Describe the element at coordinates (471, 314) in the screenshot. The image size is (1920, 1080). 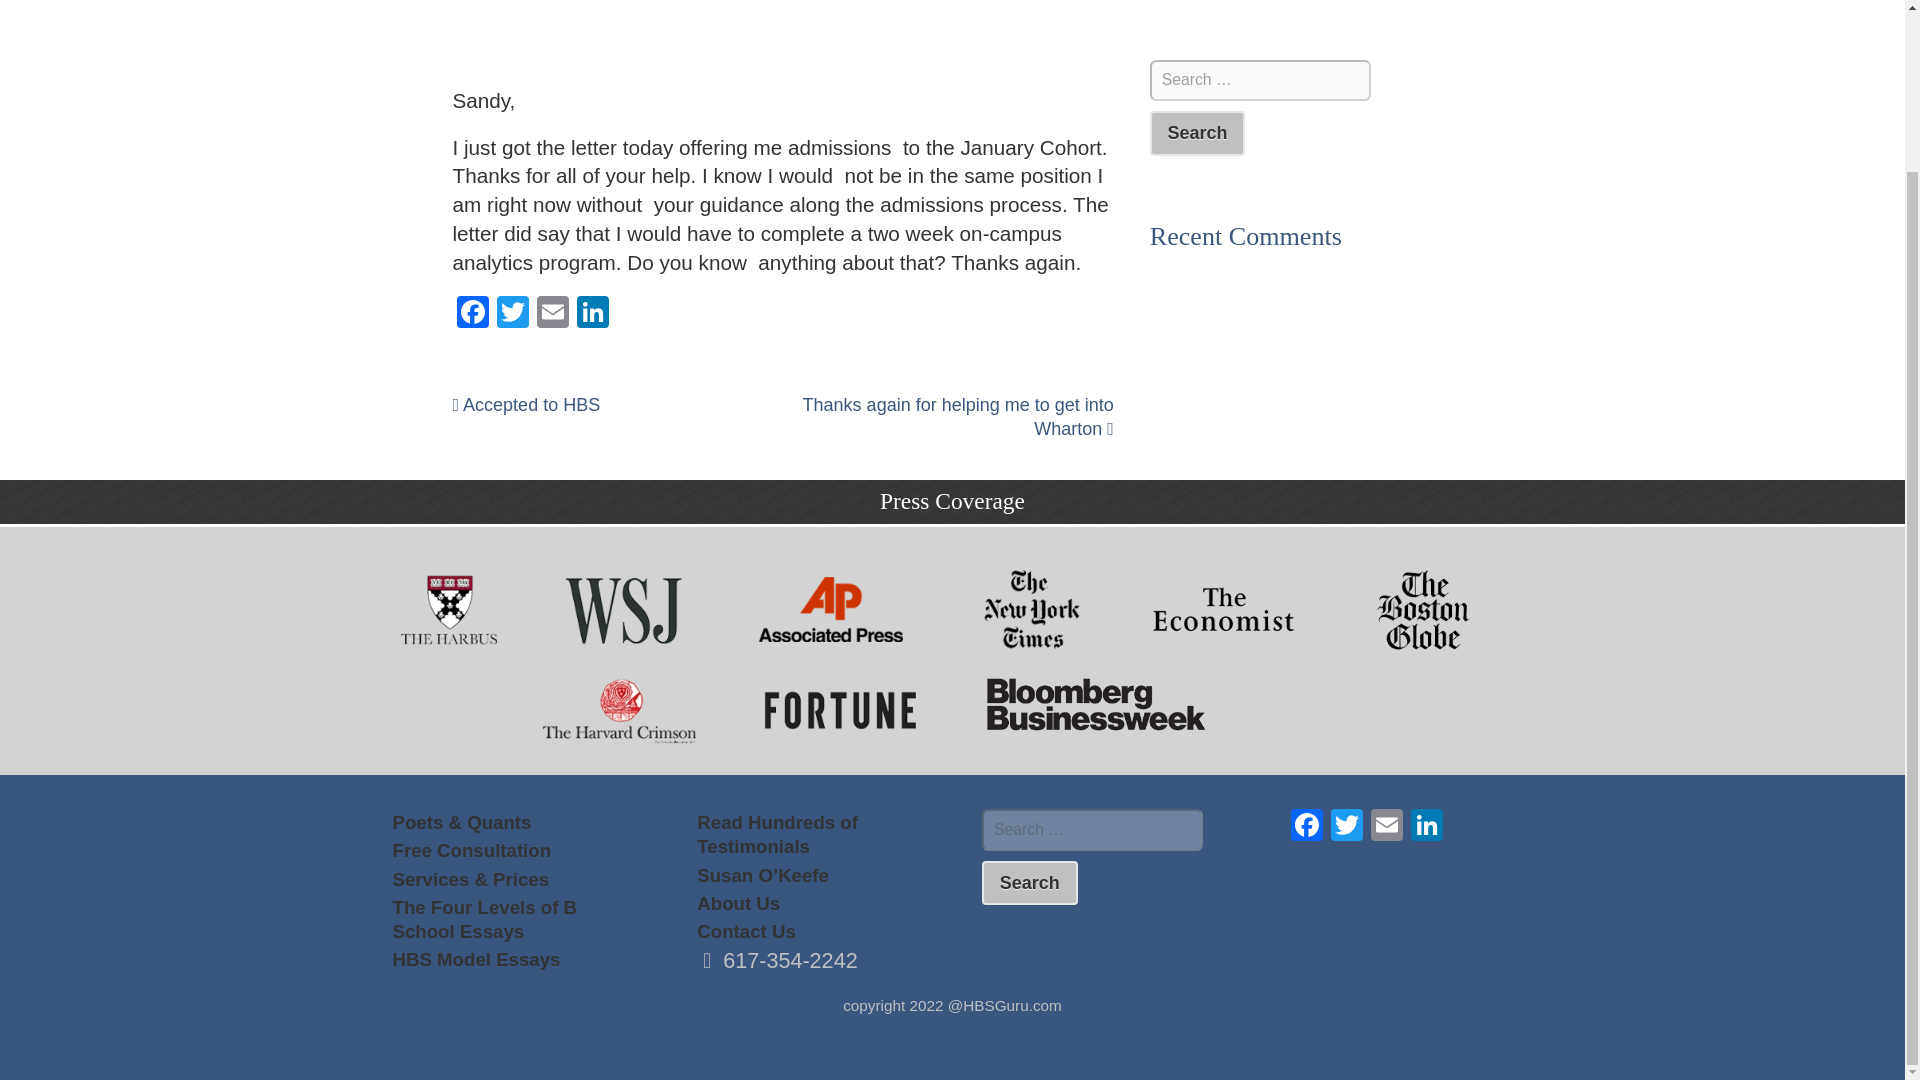
I see `Facebook` at that location.